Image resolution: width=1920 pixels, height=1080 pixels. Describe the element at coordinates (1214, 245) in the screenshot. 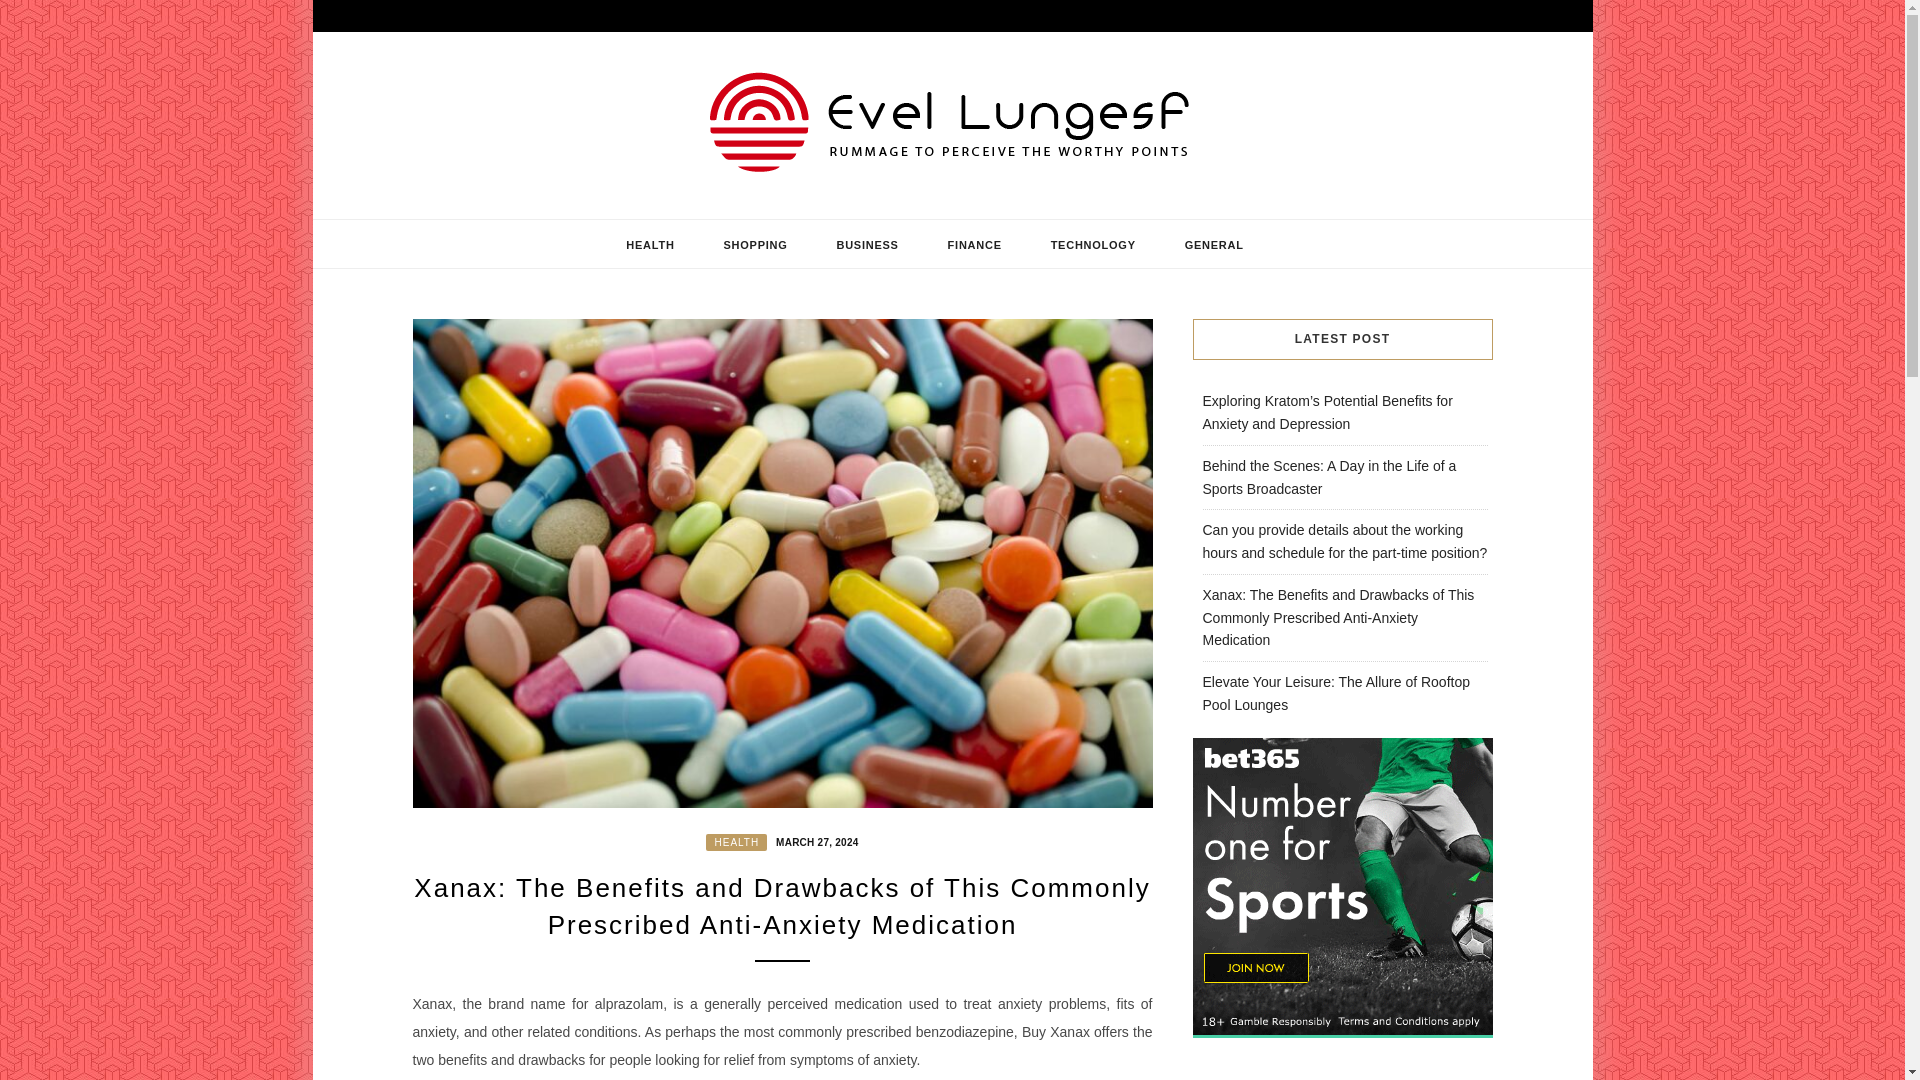

I see `GENERAL` at that location.